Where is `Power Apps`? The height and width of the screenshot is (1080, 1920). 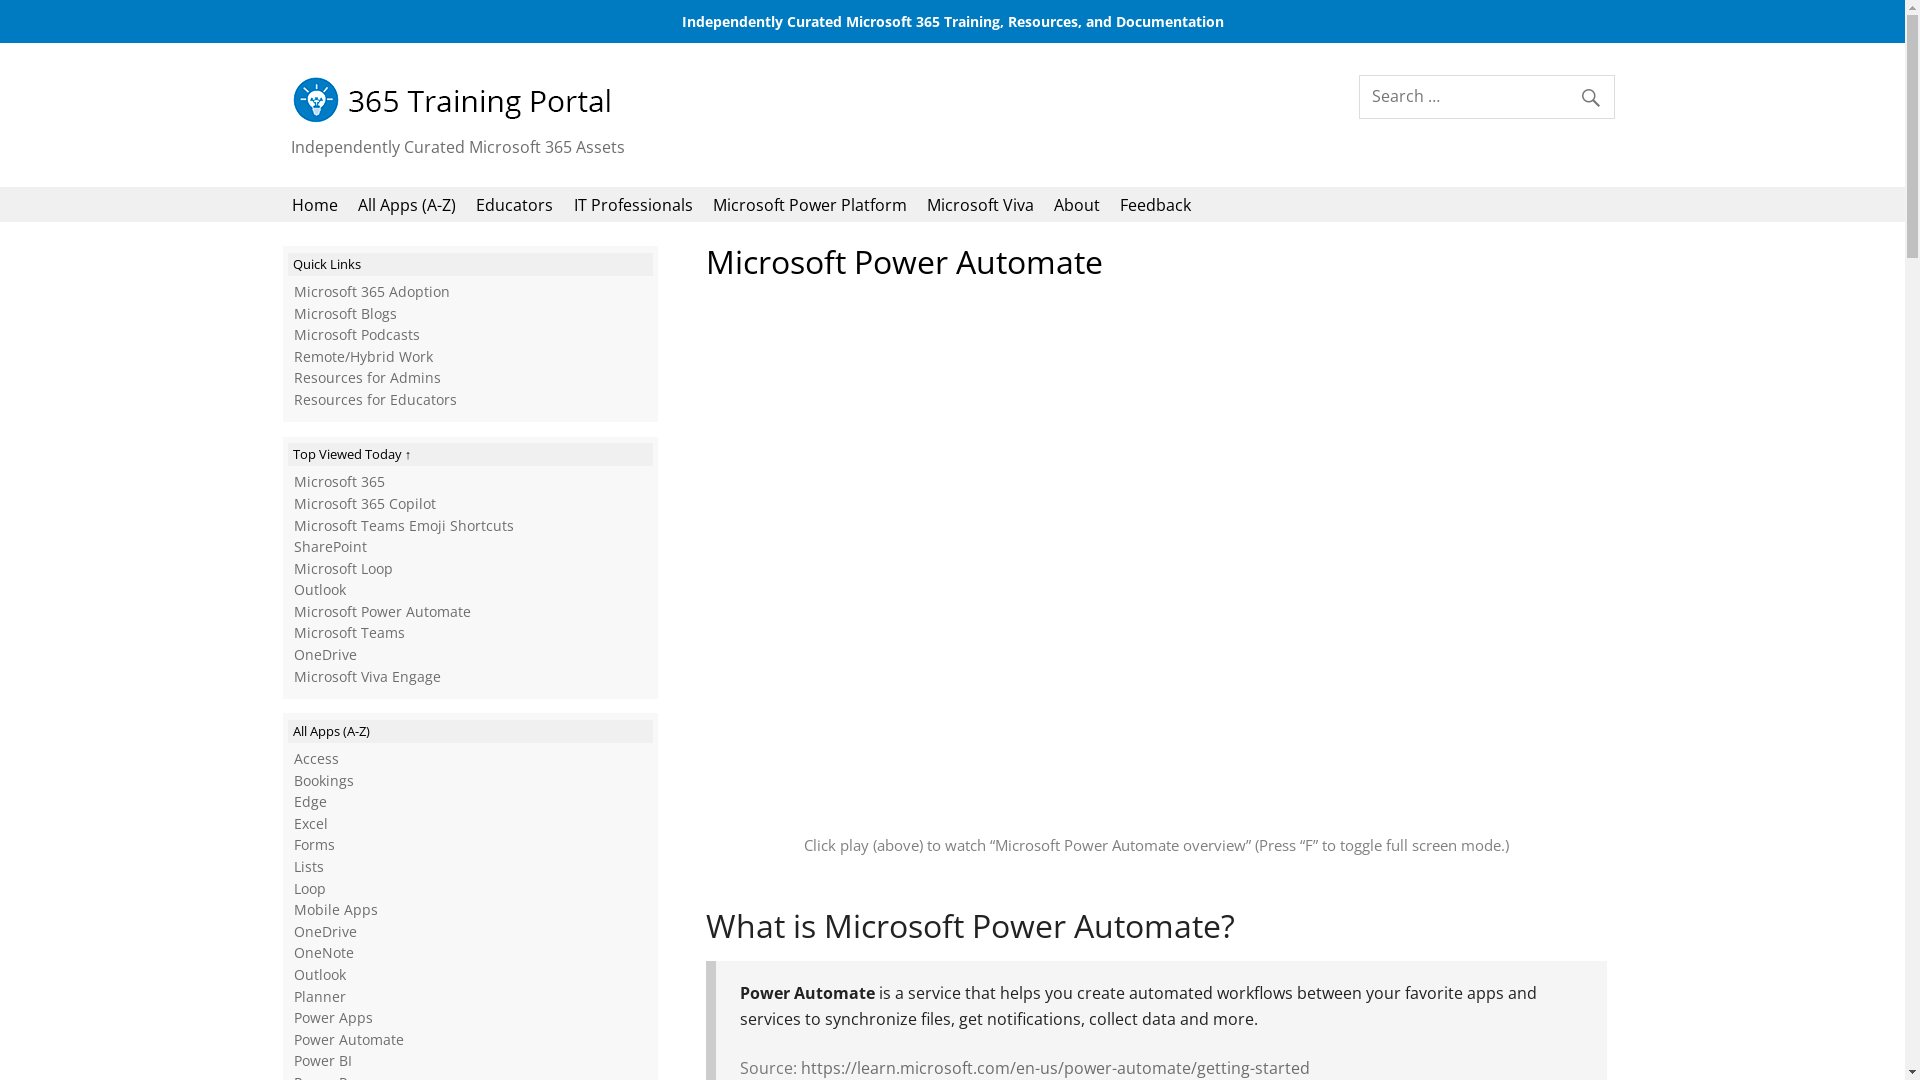
Power Apps is located at coordinates (334, 1018).